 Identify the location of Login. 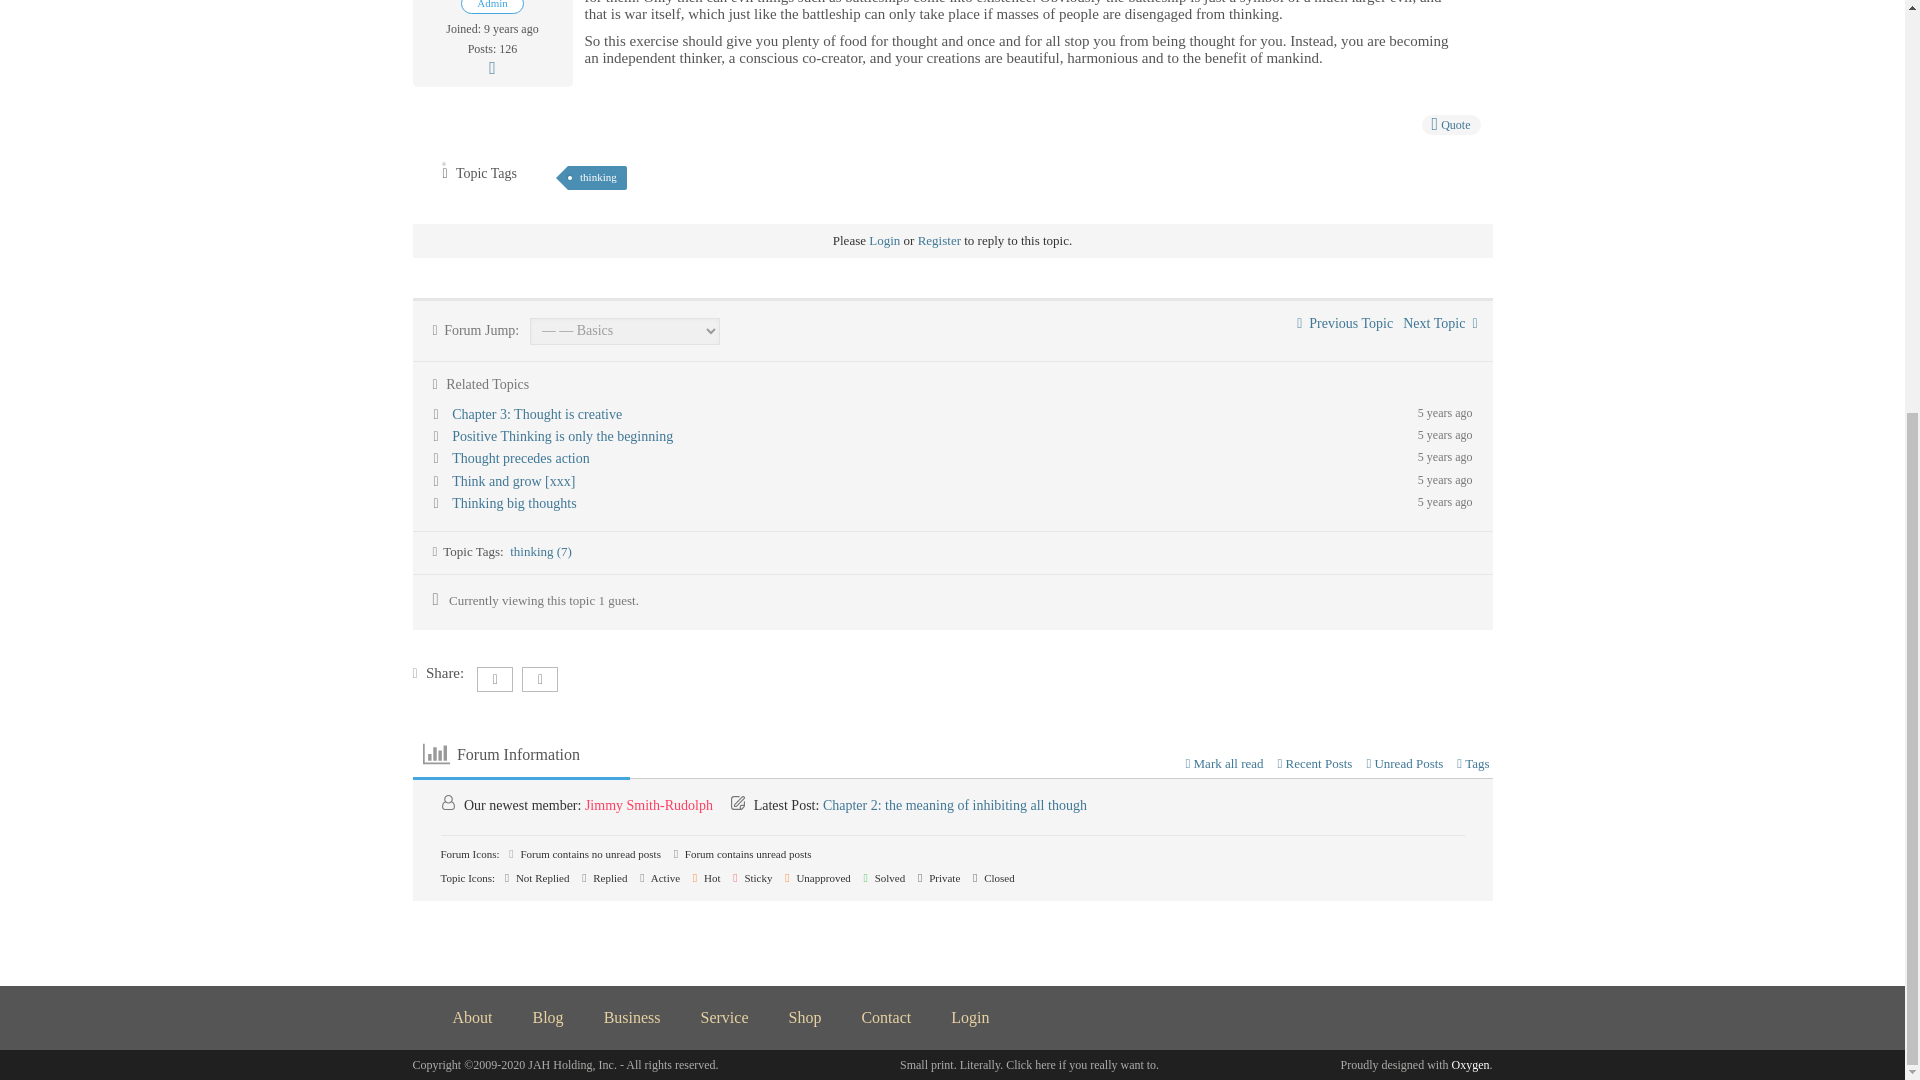
(884, 240).